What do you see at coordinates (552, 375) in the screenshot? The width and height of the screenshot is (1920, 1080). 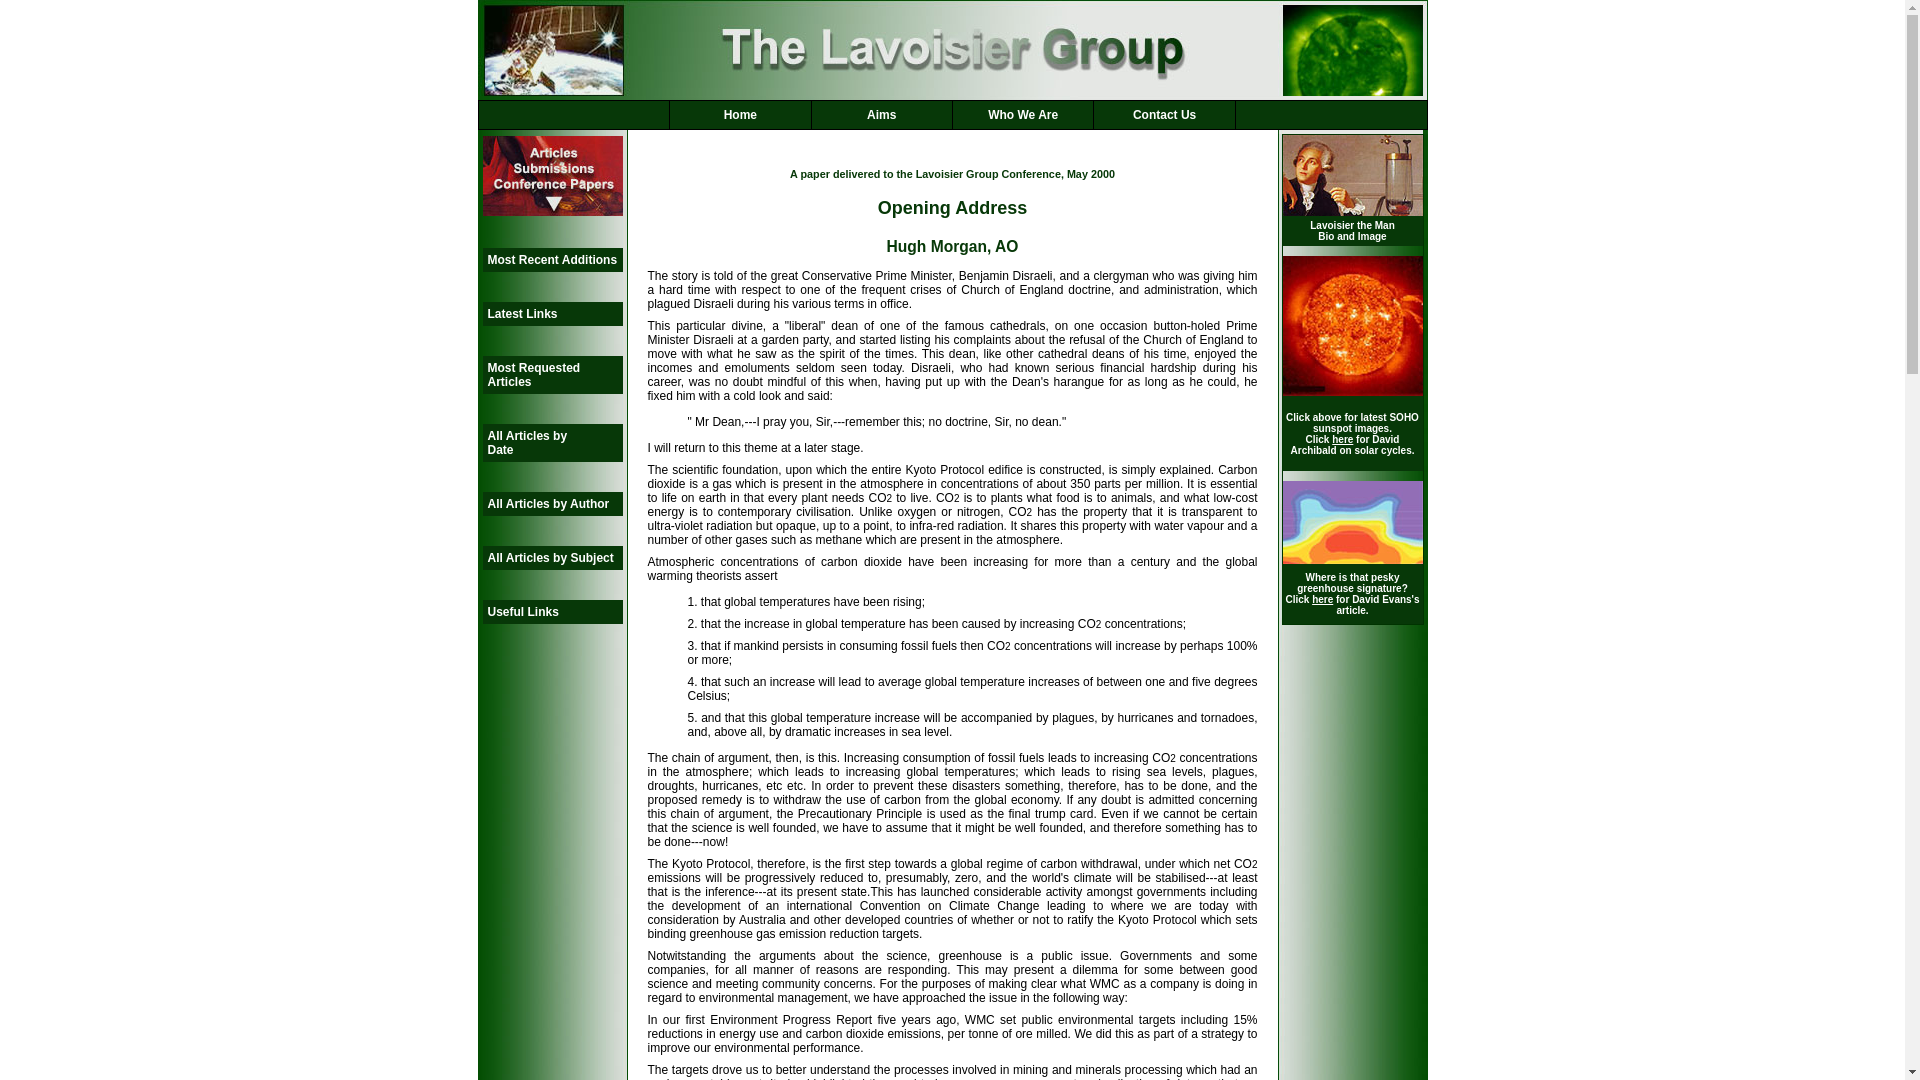 I see `Most Requested Articles` at bounding box center [552, 375].